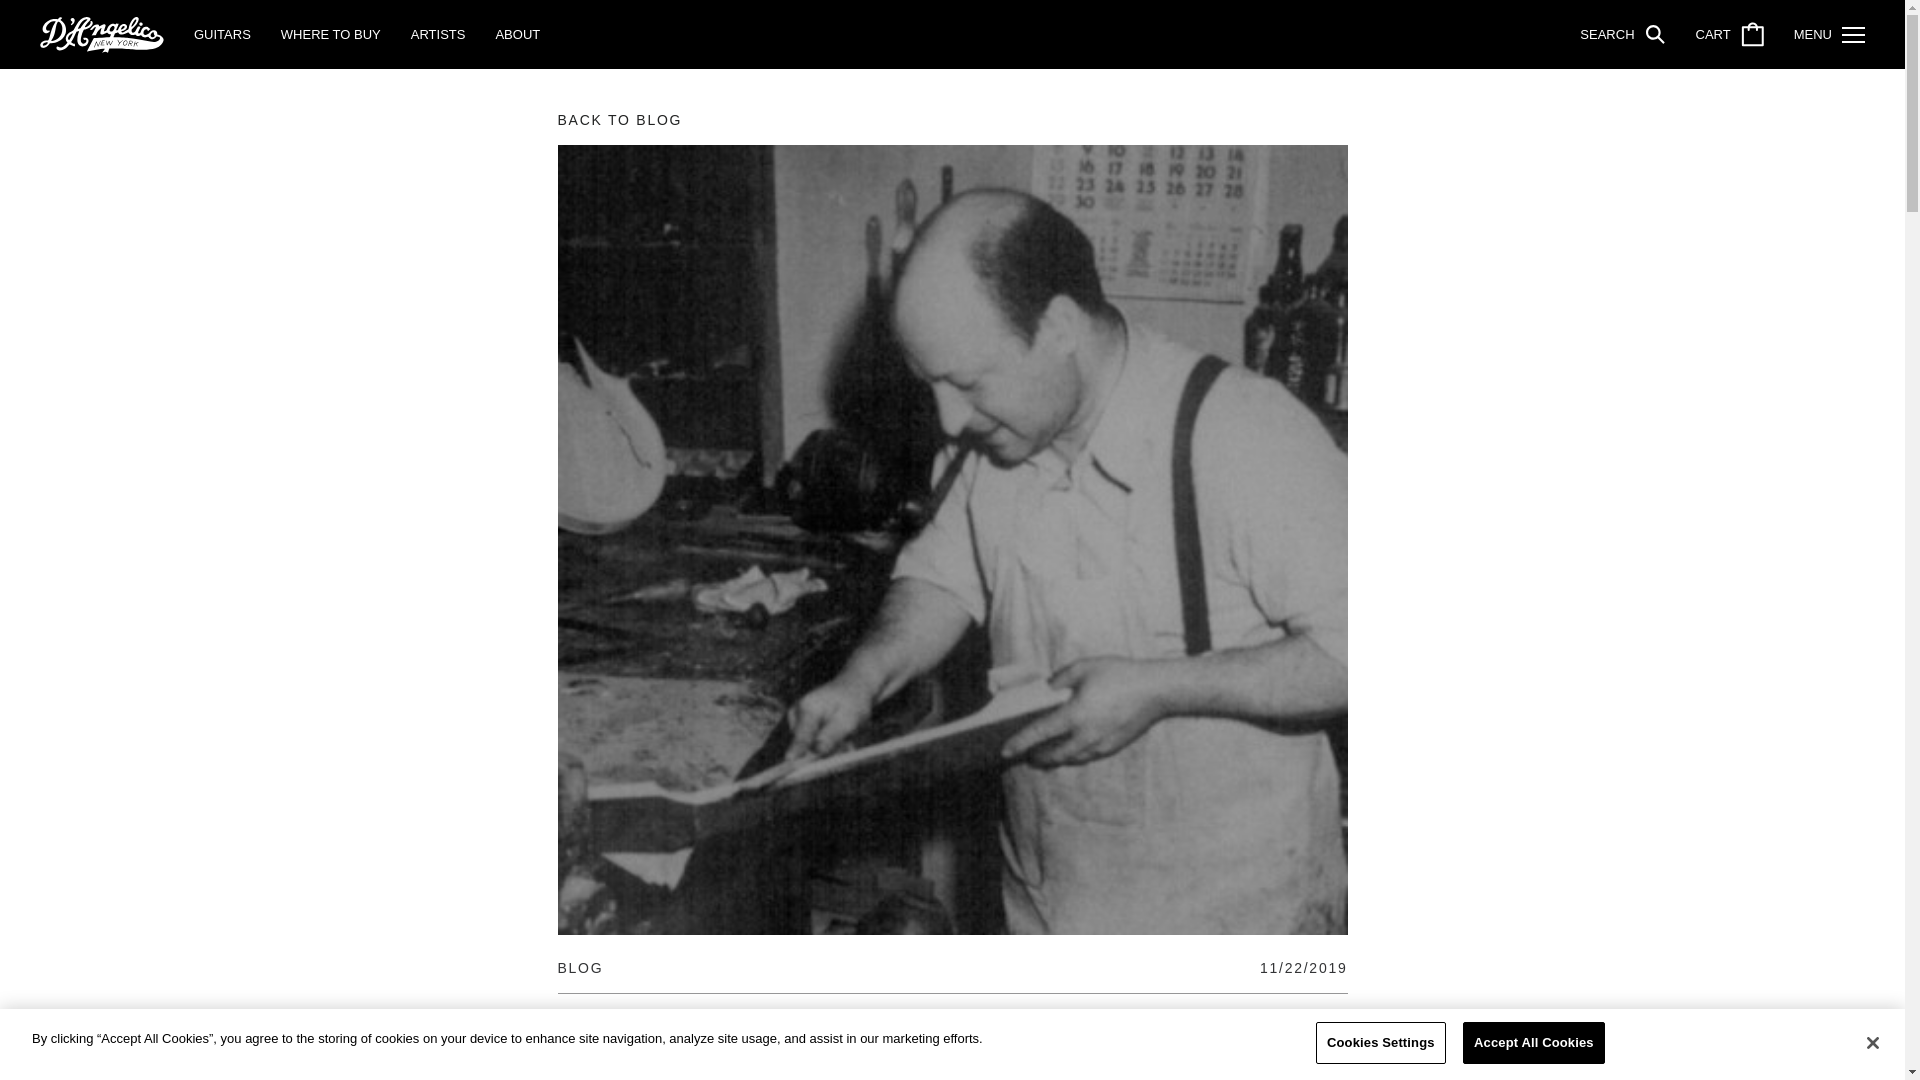  I want to click on WHERE TO BUY, so click(330, 34).